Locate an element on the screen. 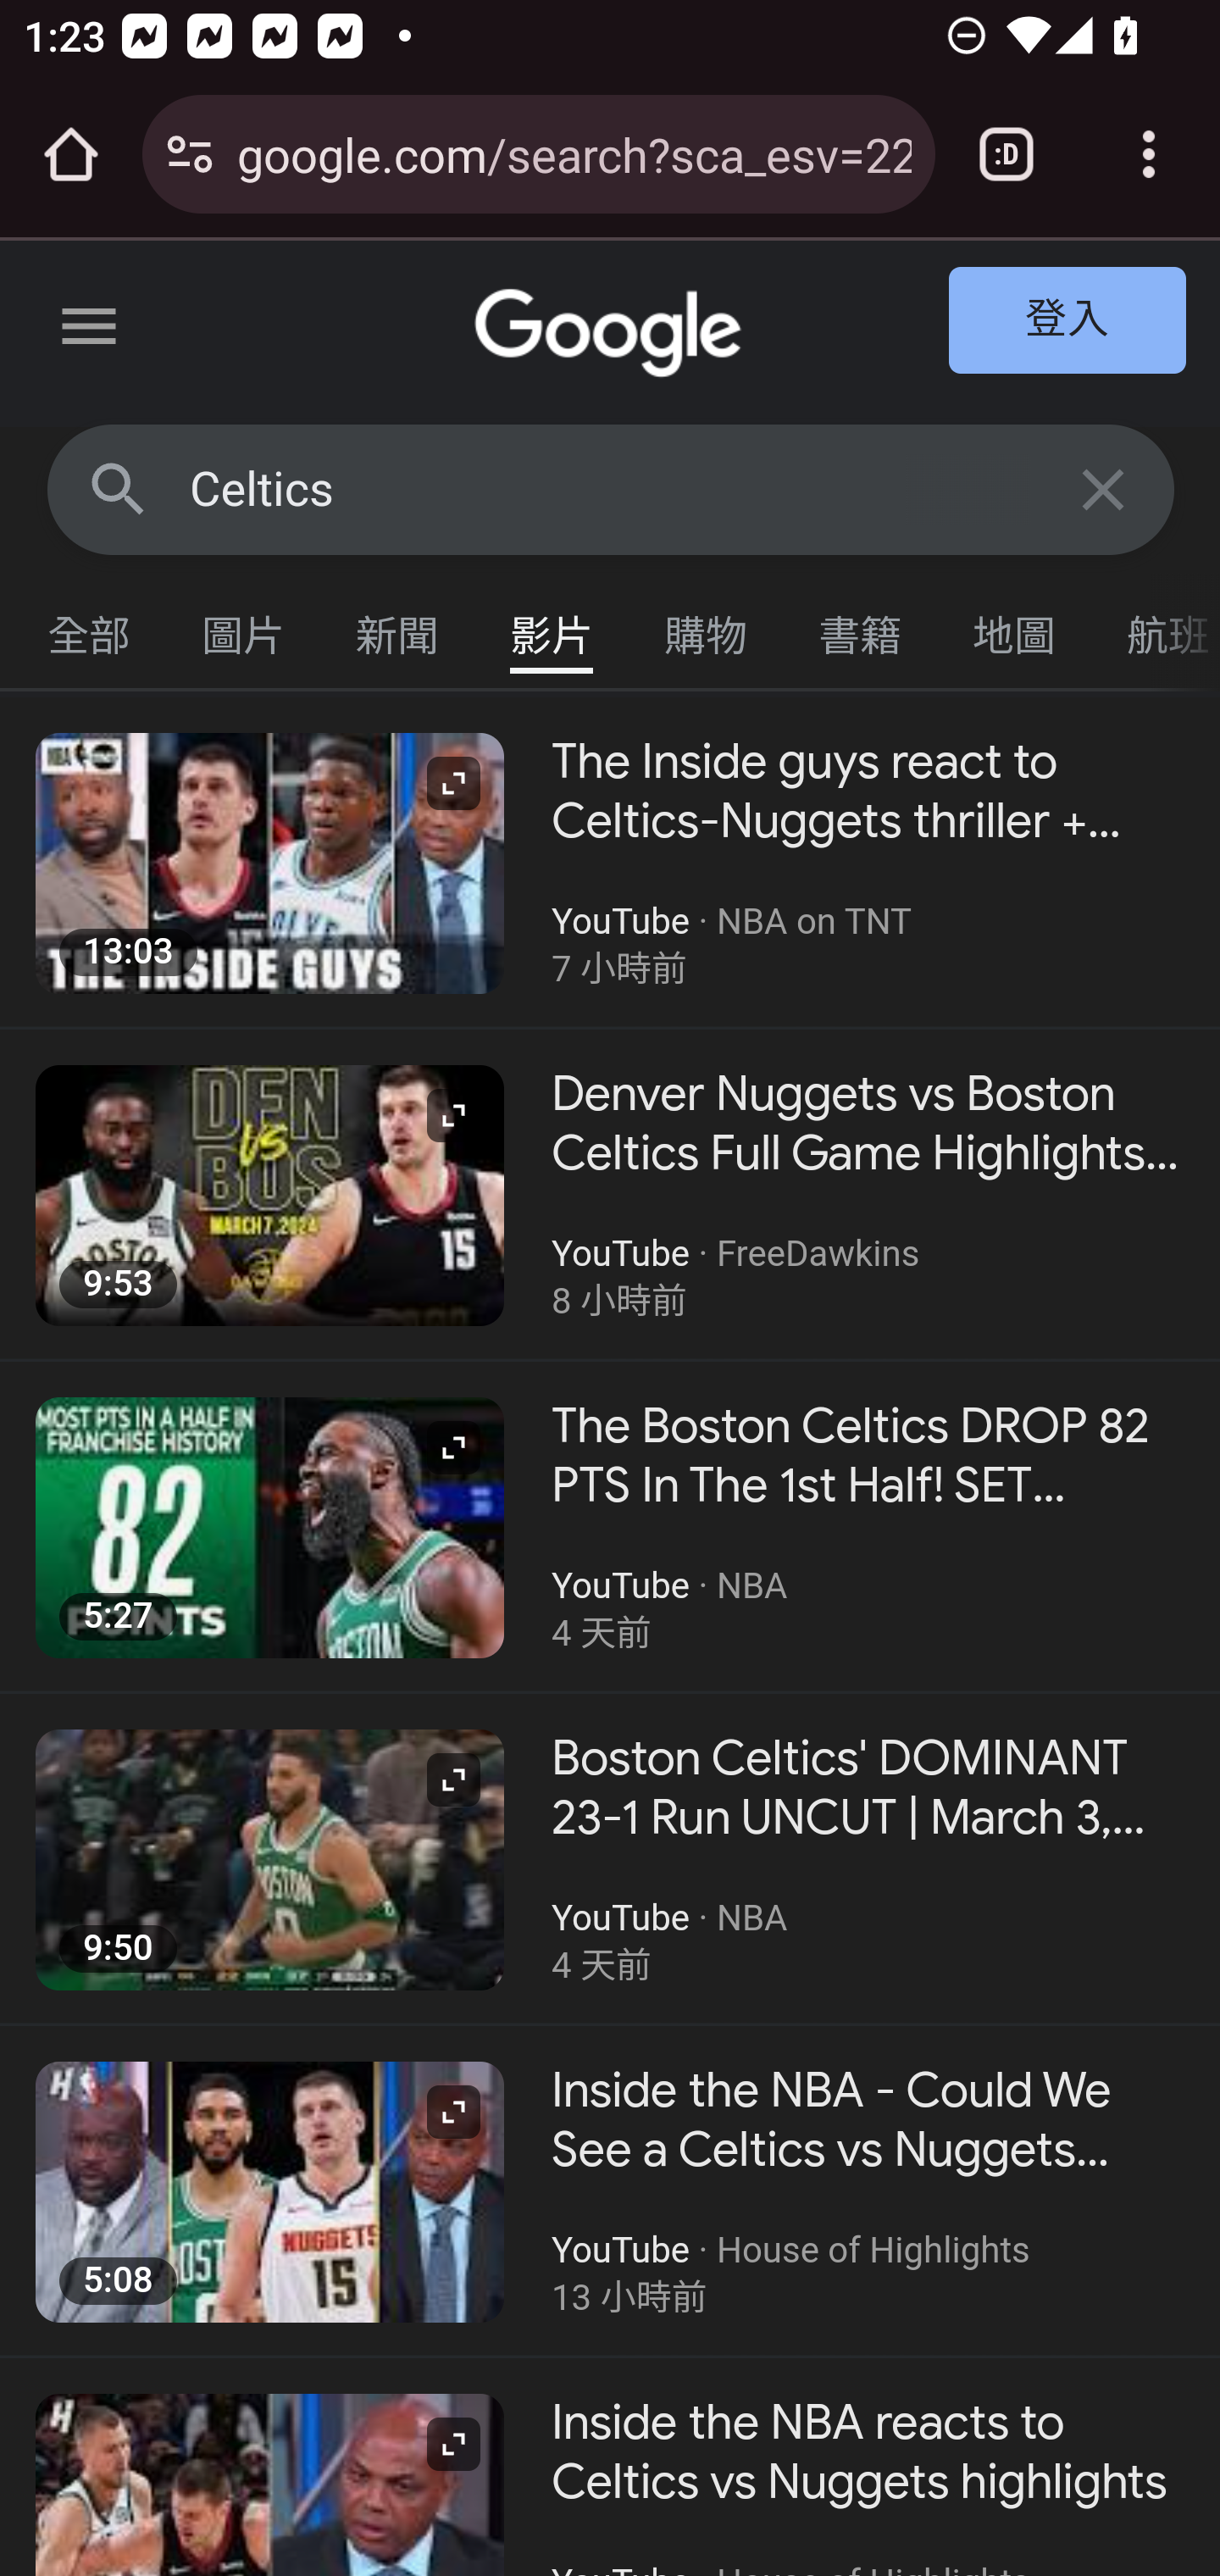 This screenshot has height=2576, width=1220. 購物 is located at coordinates (707, 628).